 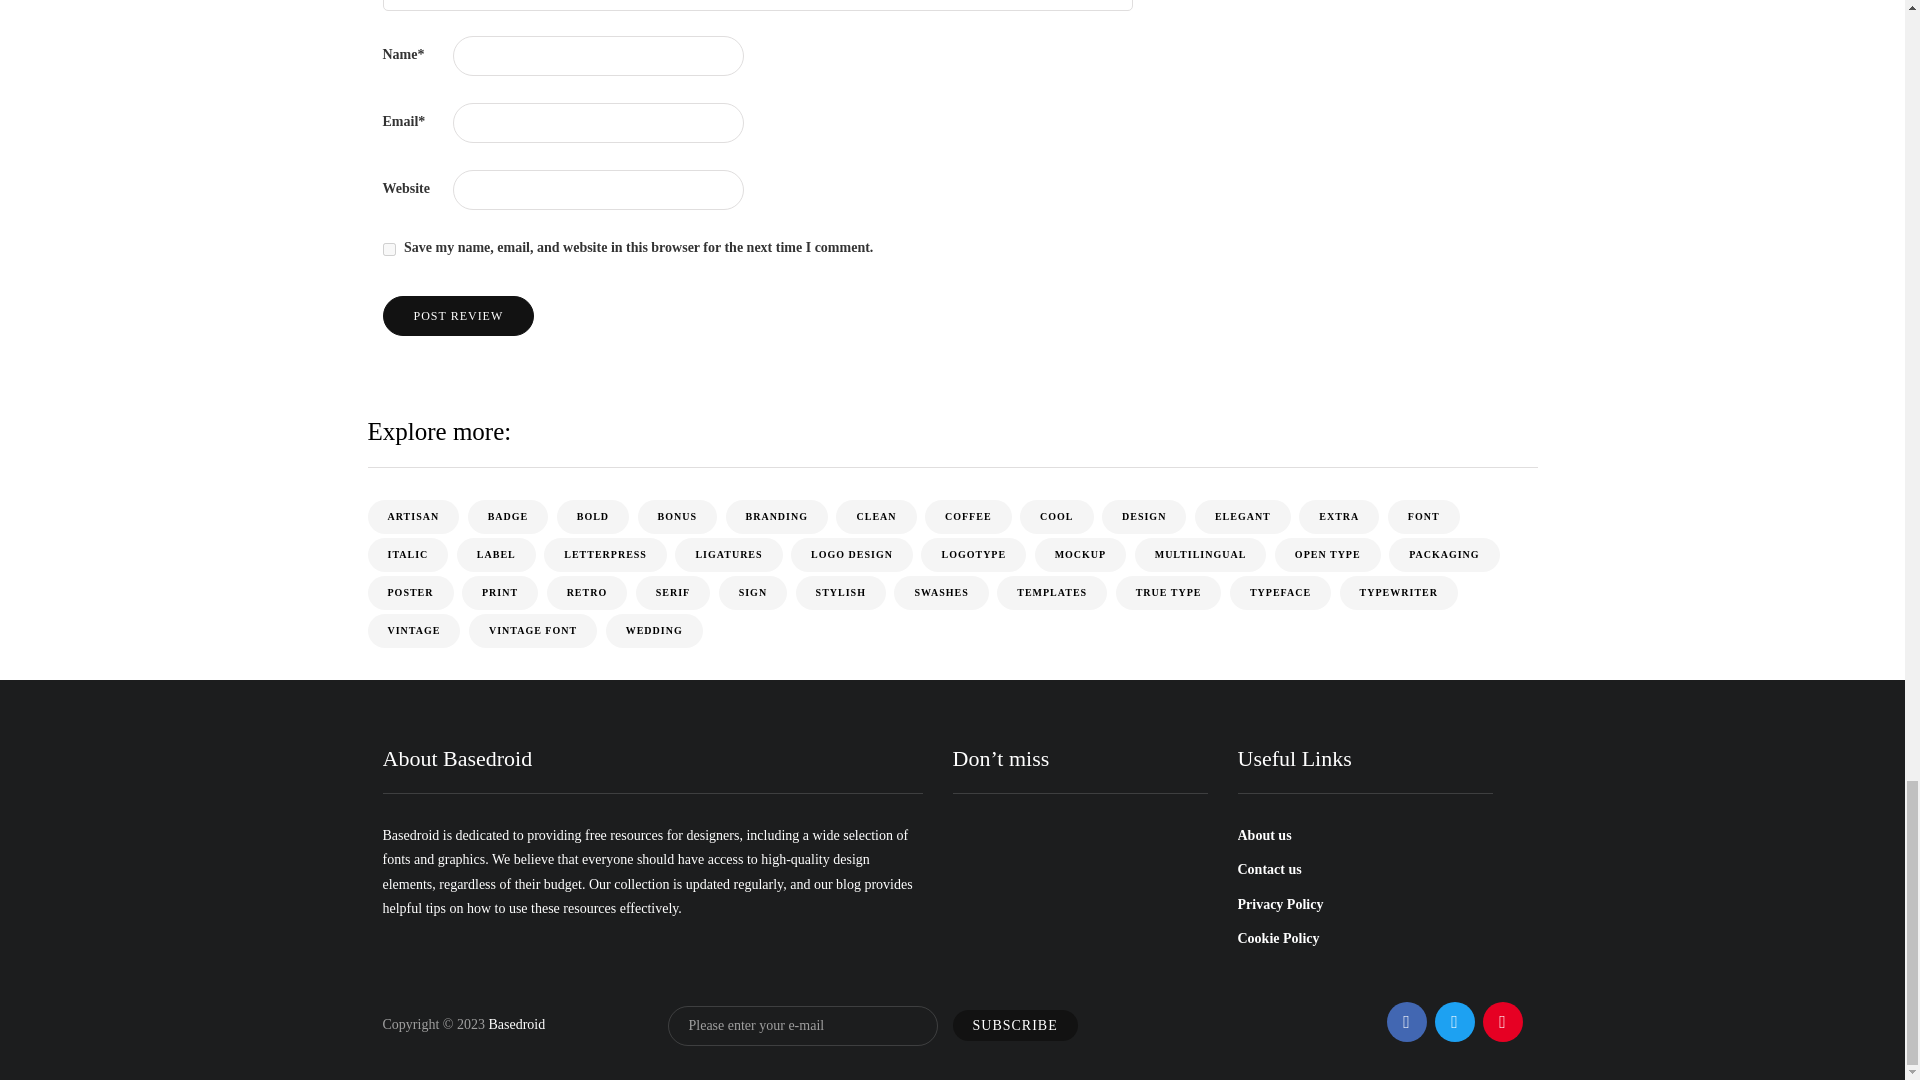 What do you see at coordinates (388, 249) in the screenshot?
I see `yes` at bounding box center [388, 249].